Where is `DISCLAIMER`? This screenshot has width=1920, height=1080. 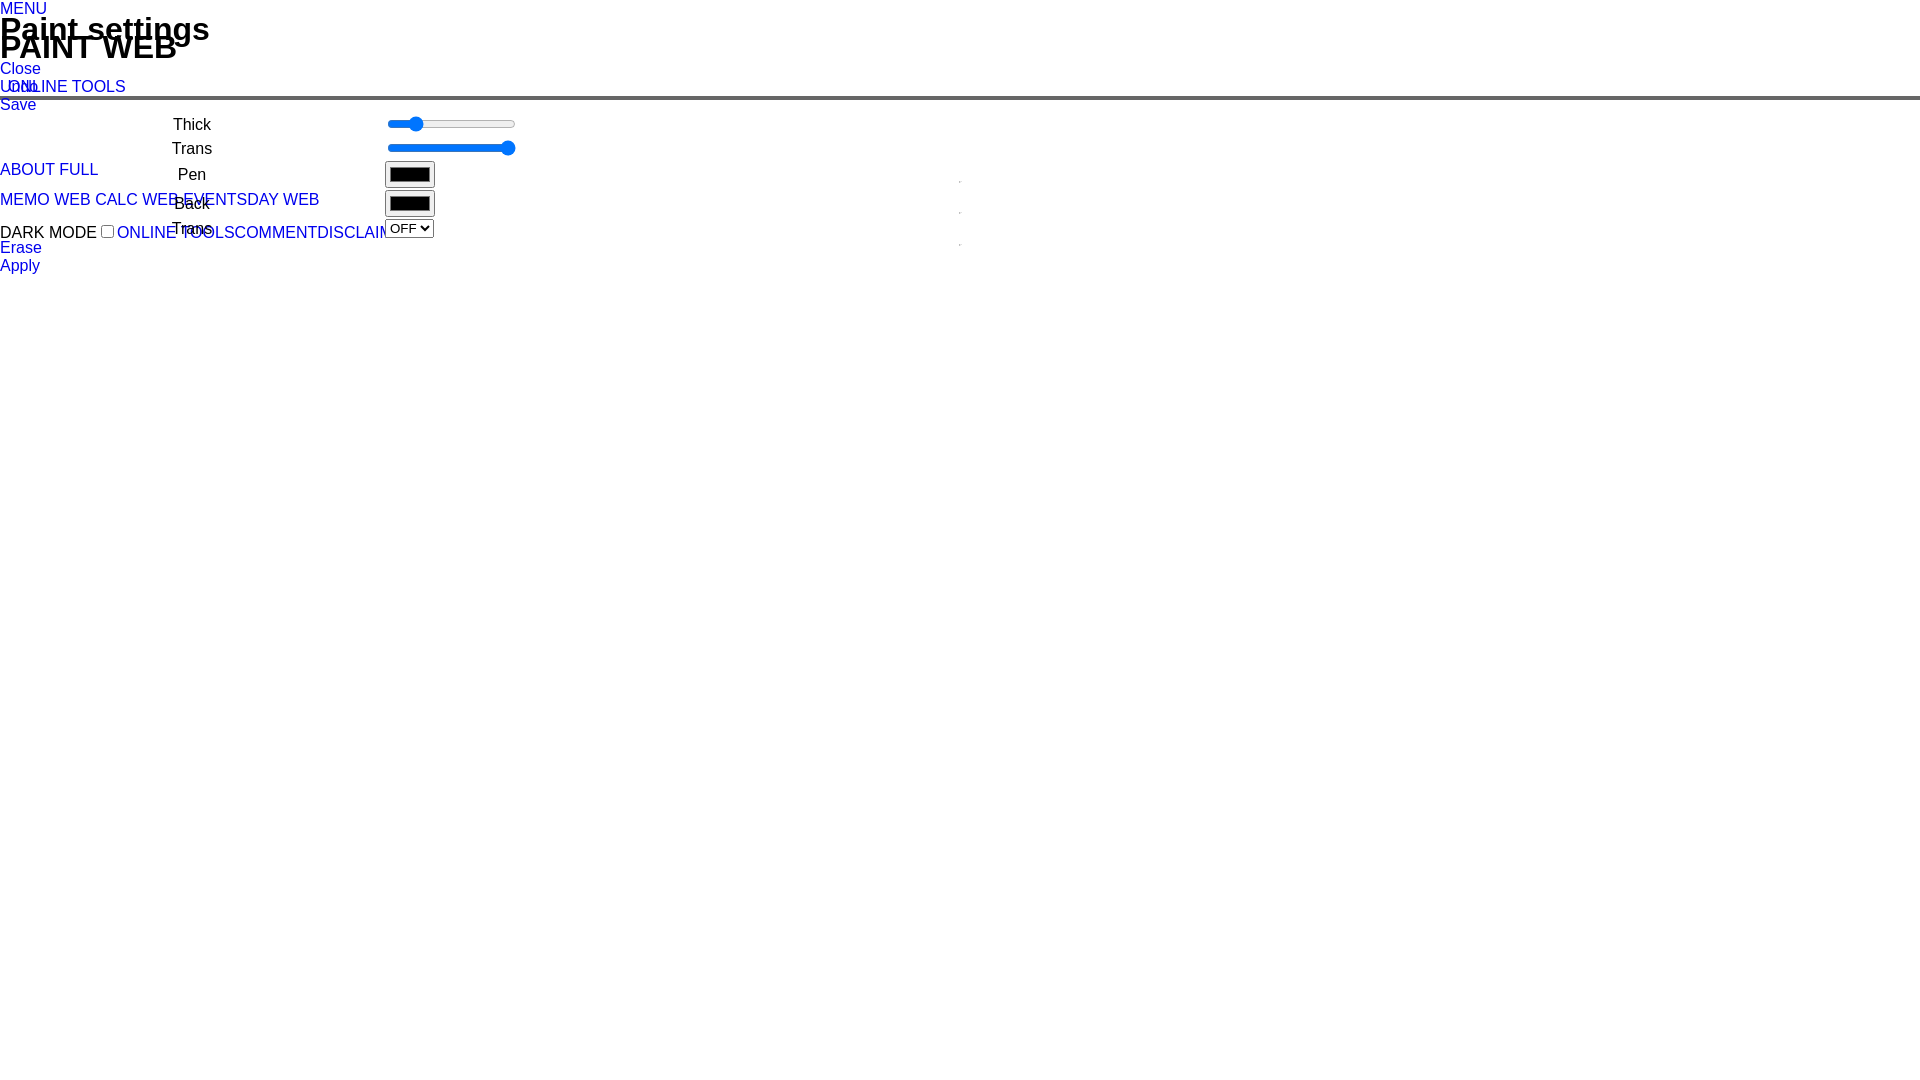
DISCLAIMER is located at coordinates (366, 232).